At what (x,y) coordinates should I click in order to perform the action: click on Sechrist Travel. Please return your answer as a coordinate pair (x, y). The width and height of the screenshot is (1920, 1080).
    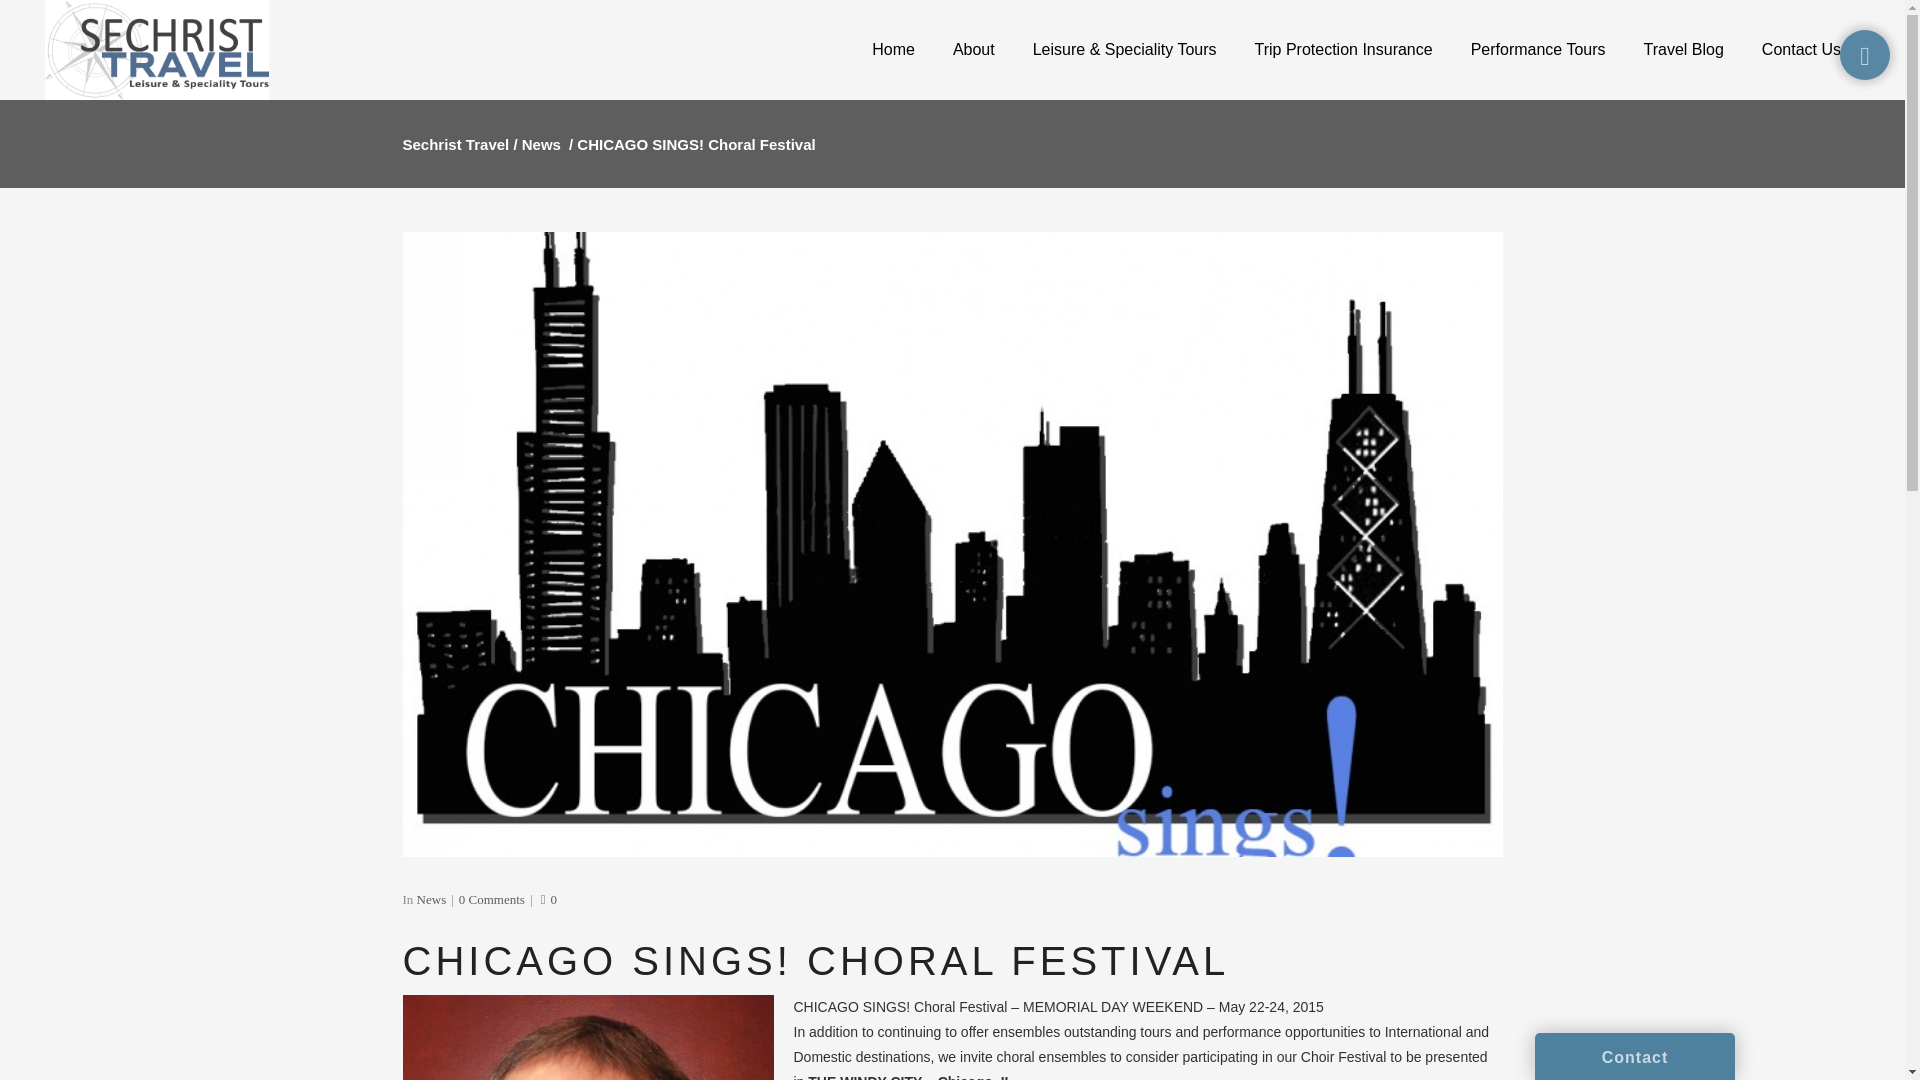
    Looking at the image, I should click on (454, 144).